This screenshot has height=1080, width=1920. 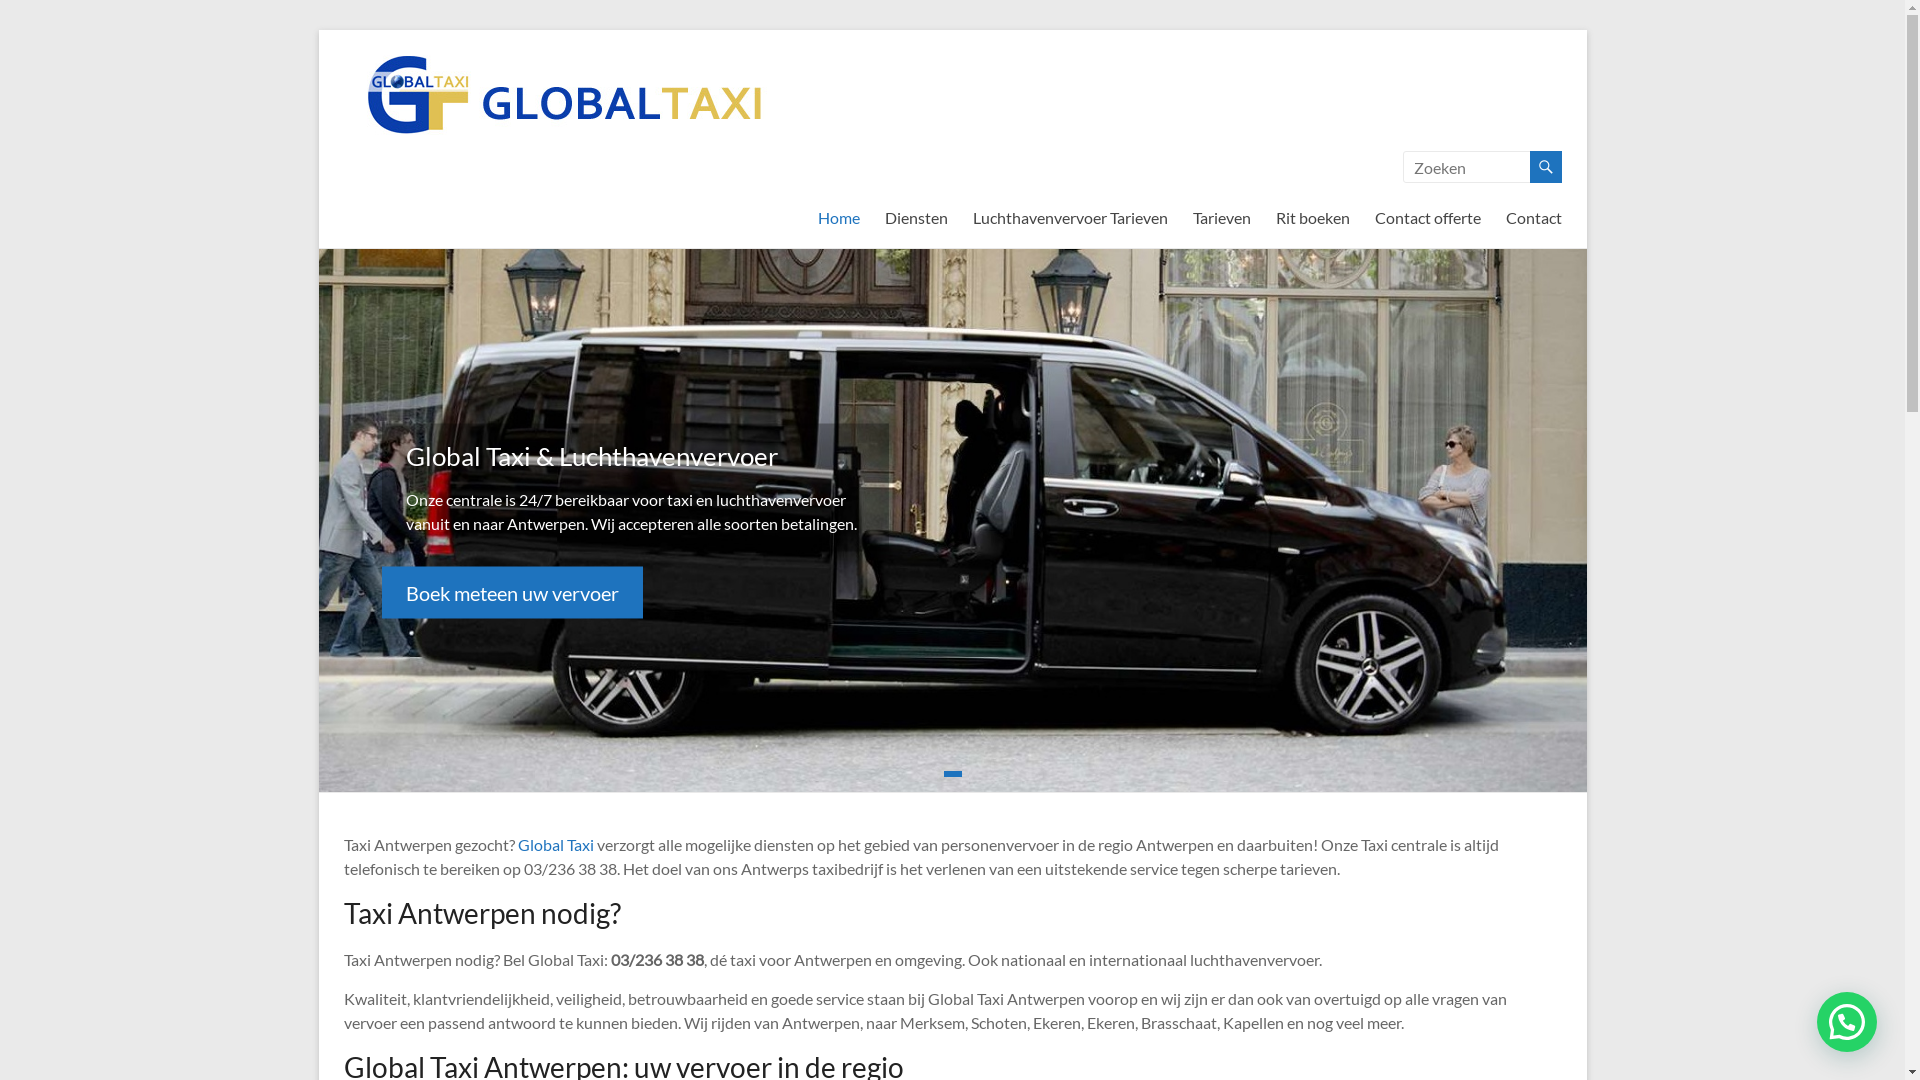 I want to click on Global Taxi, so click(x=393, y=91).